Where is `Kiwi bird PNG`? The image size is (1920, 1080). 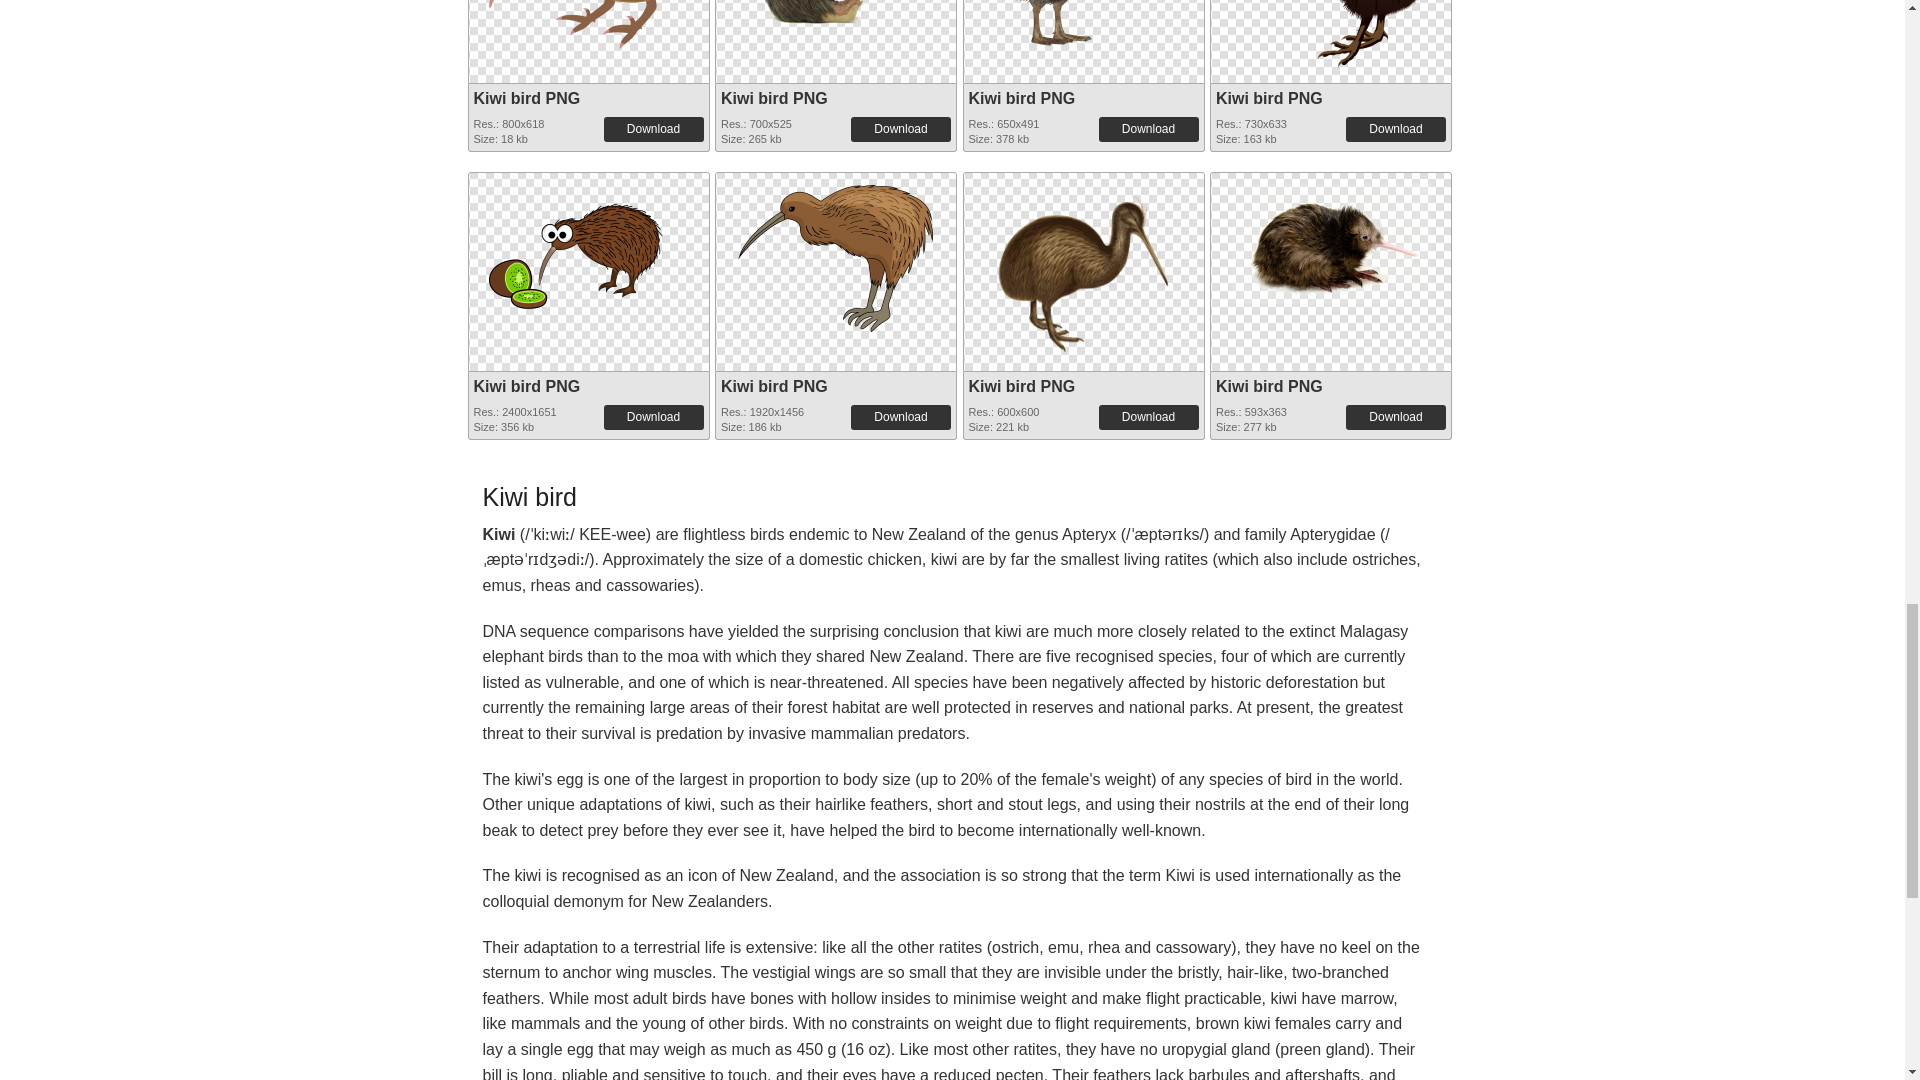
Kiwi bird PNG is located at coordinates (1021, 98).